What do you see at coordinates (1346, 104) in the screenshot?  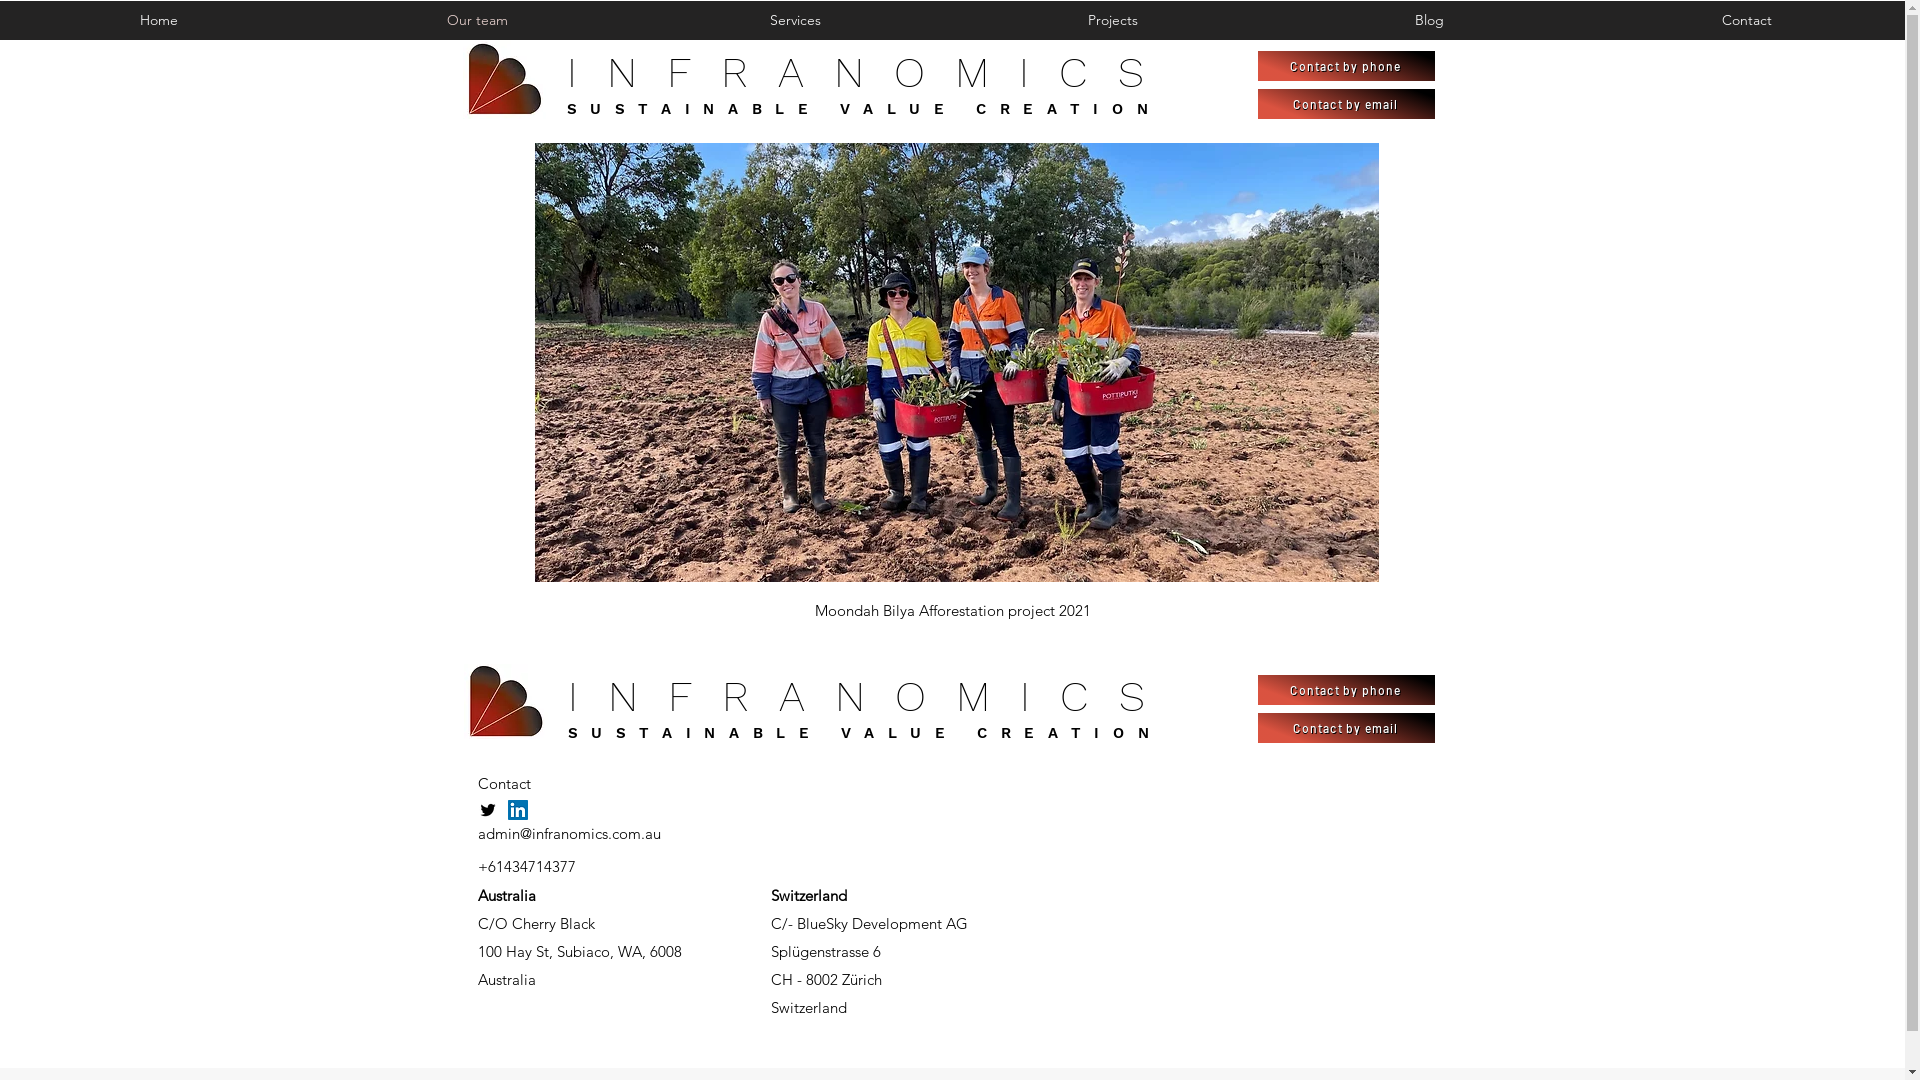 I see `Contact by email` at bounding box center [1346, 104].